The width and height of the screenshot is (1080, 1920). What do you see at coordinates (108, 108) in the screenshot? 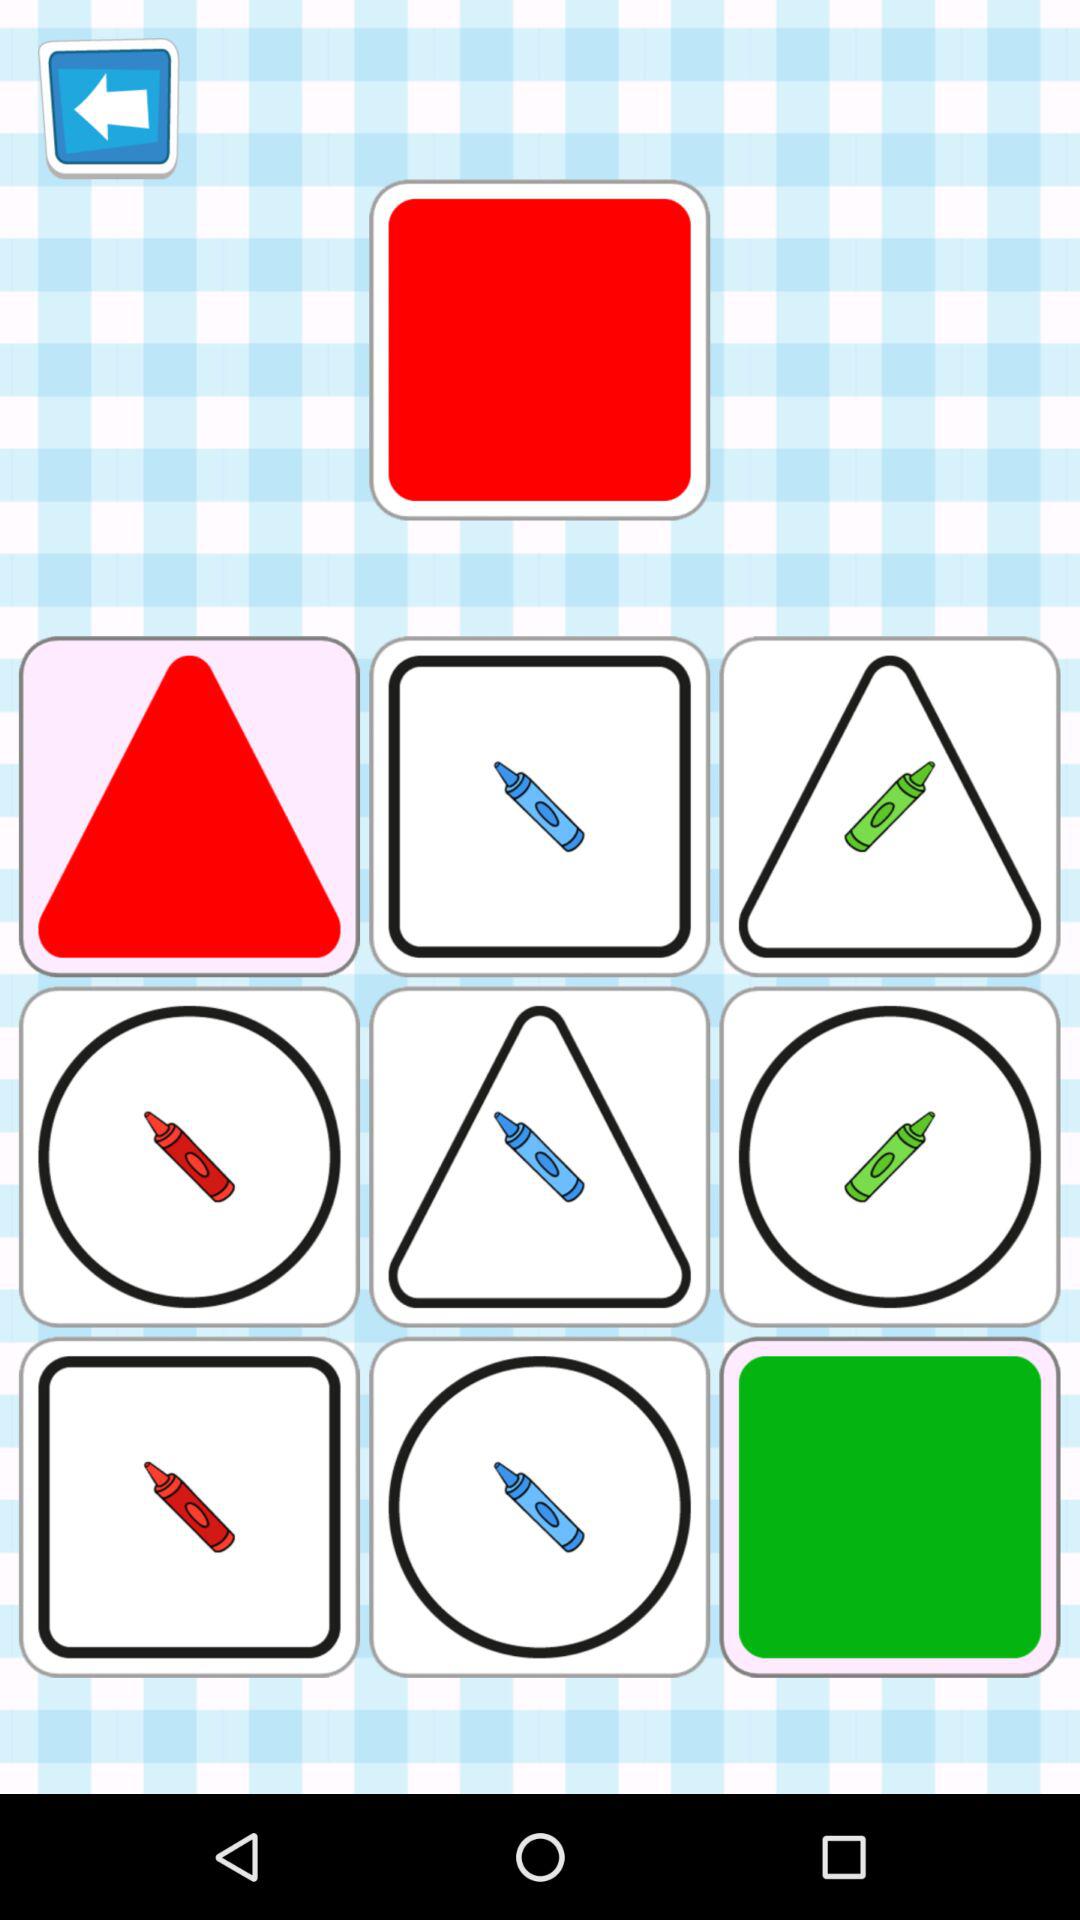
I see `go to arrow` at bounding box center [108, 108].